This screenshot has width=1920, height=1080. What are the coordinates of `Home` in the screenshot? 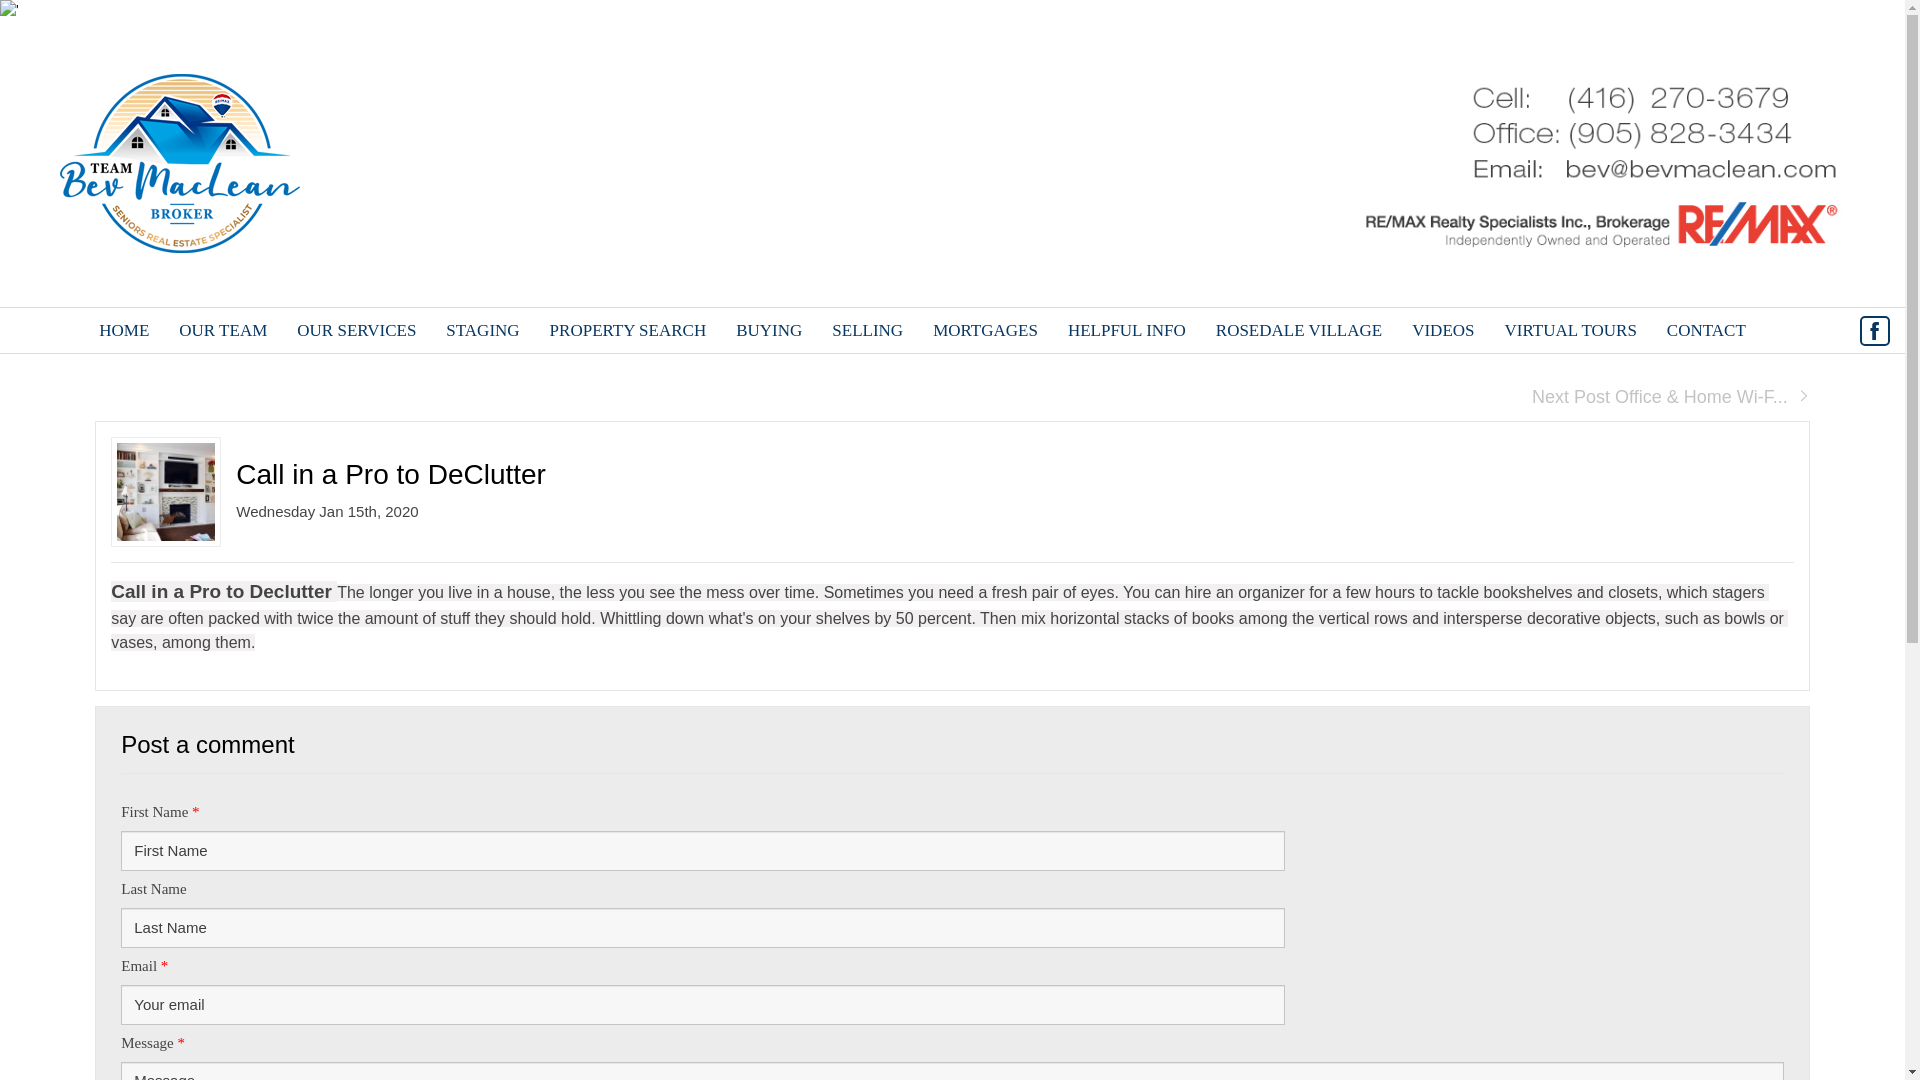 It's located at (124, 330).